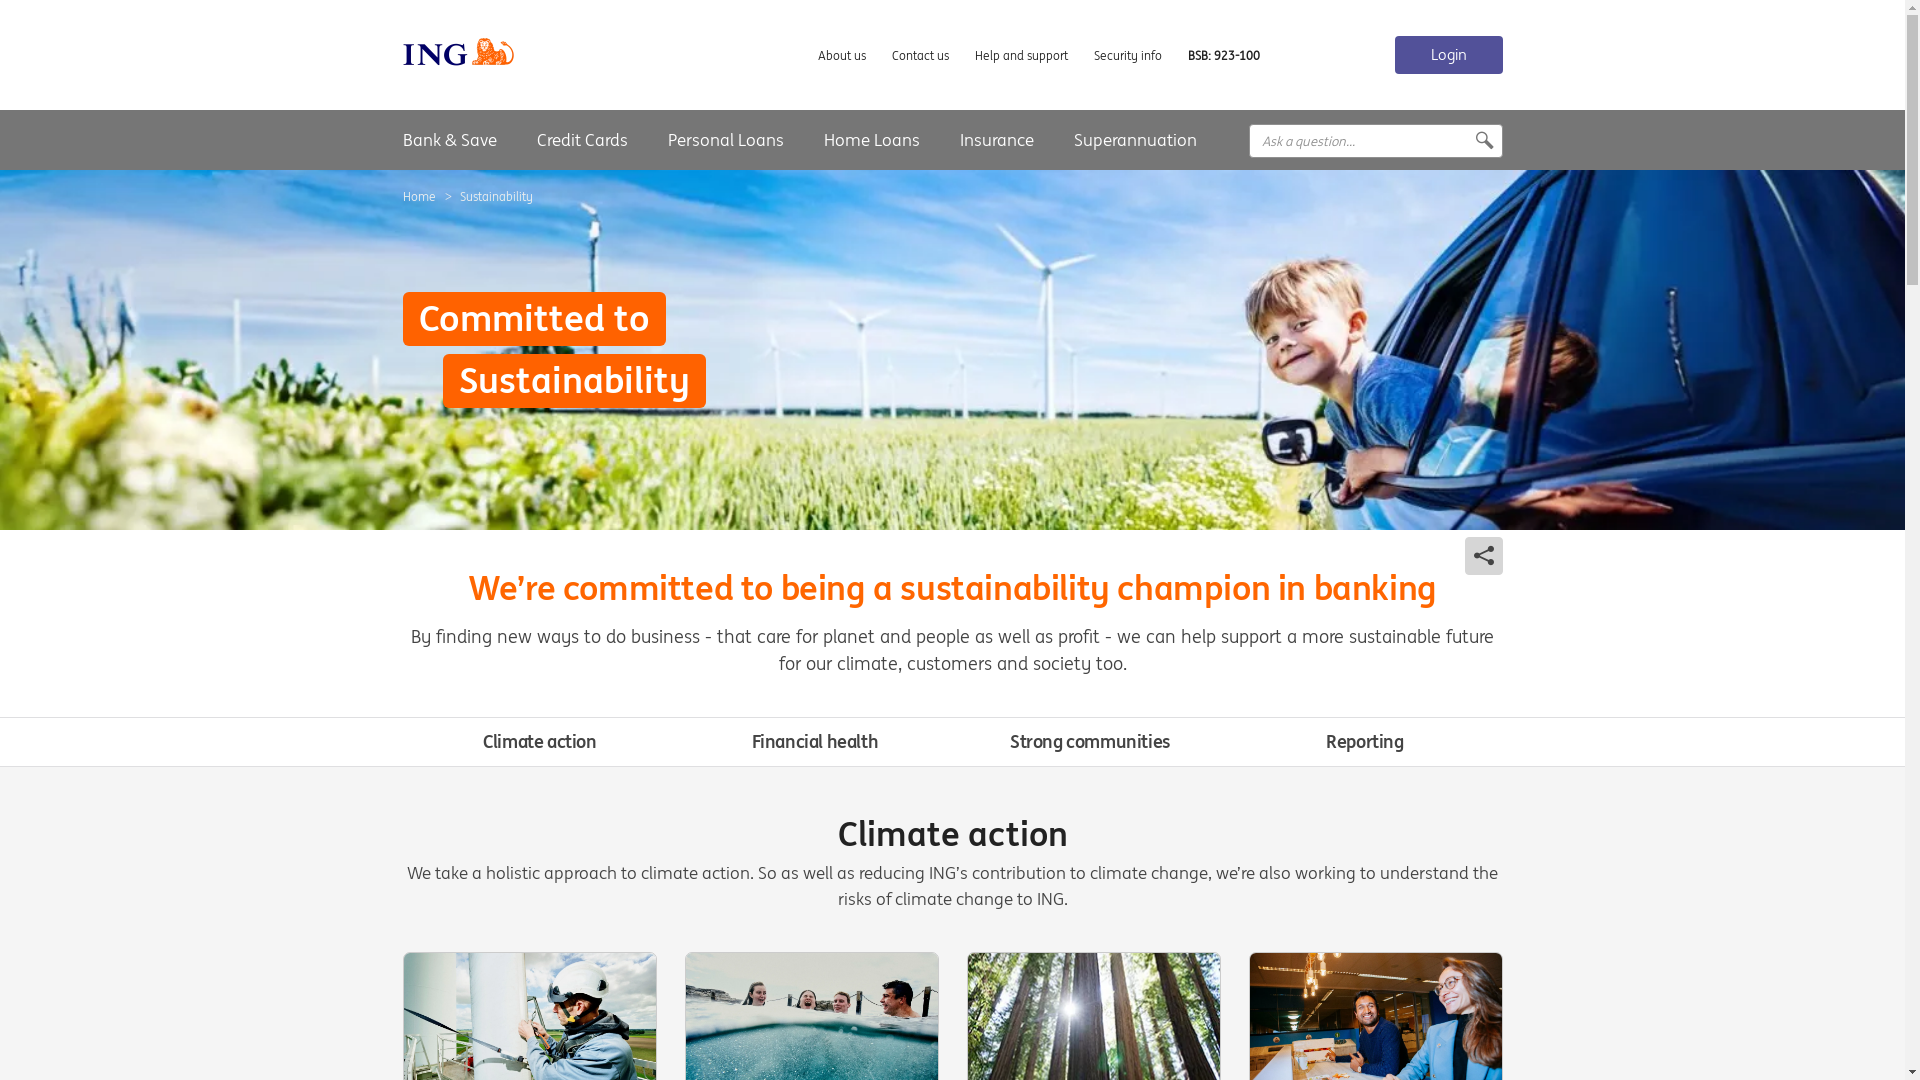 This screenshot has width=1920, height=1080. What do you see at coordinates (1020, 56) in the screenshot?
I see `Help and support` at bounding box center [1020, 56].